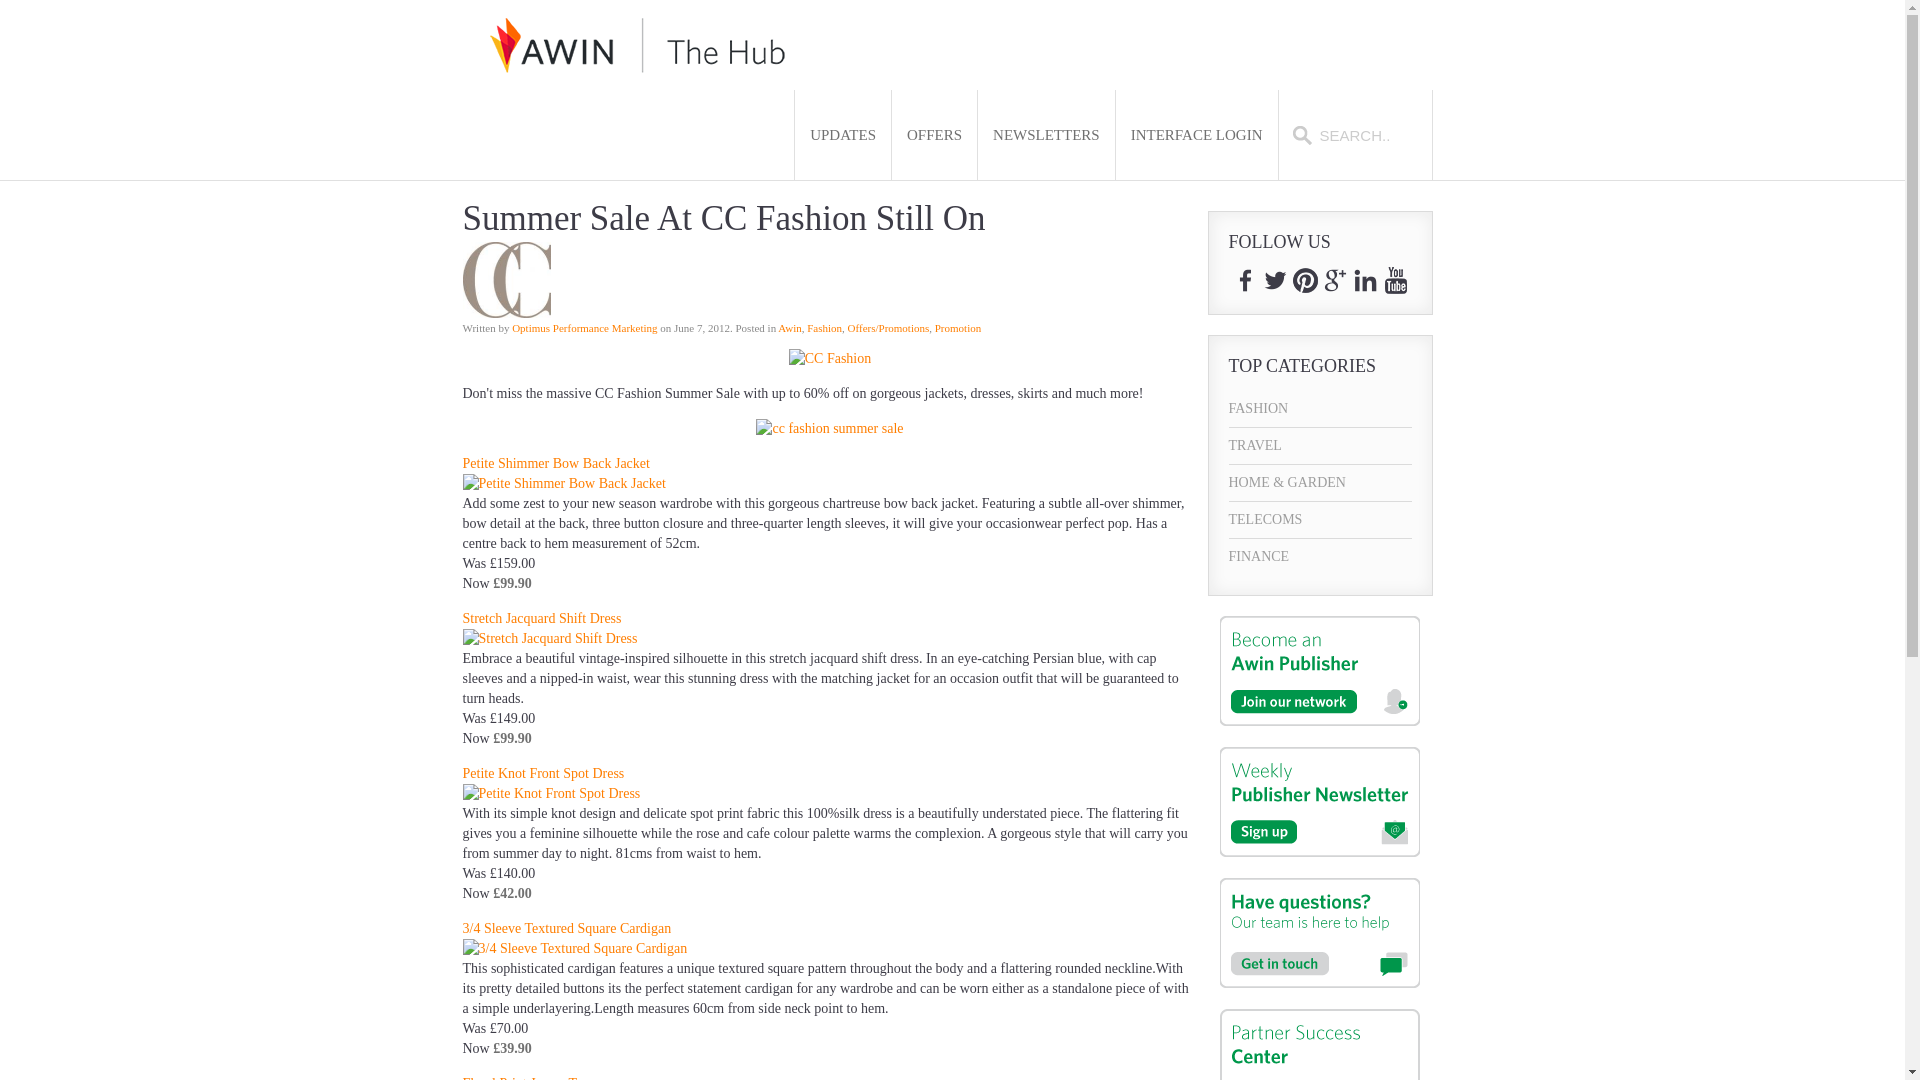 This screenshot has width=1920, height=1080. I want to click on Promotion, so click(958, 327).